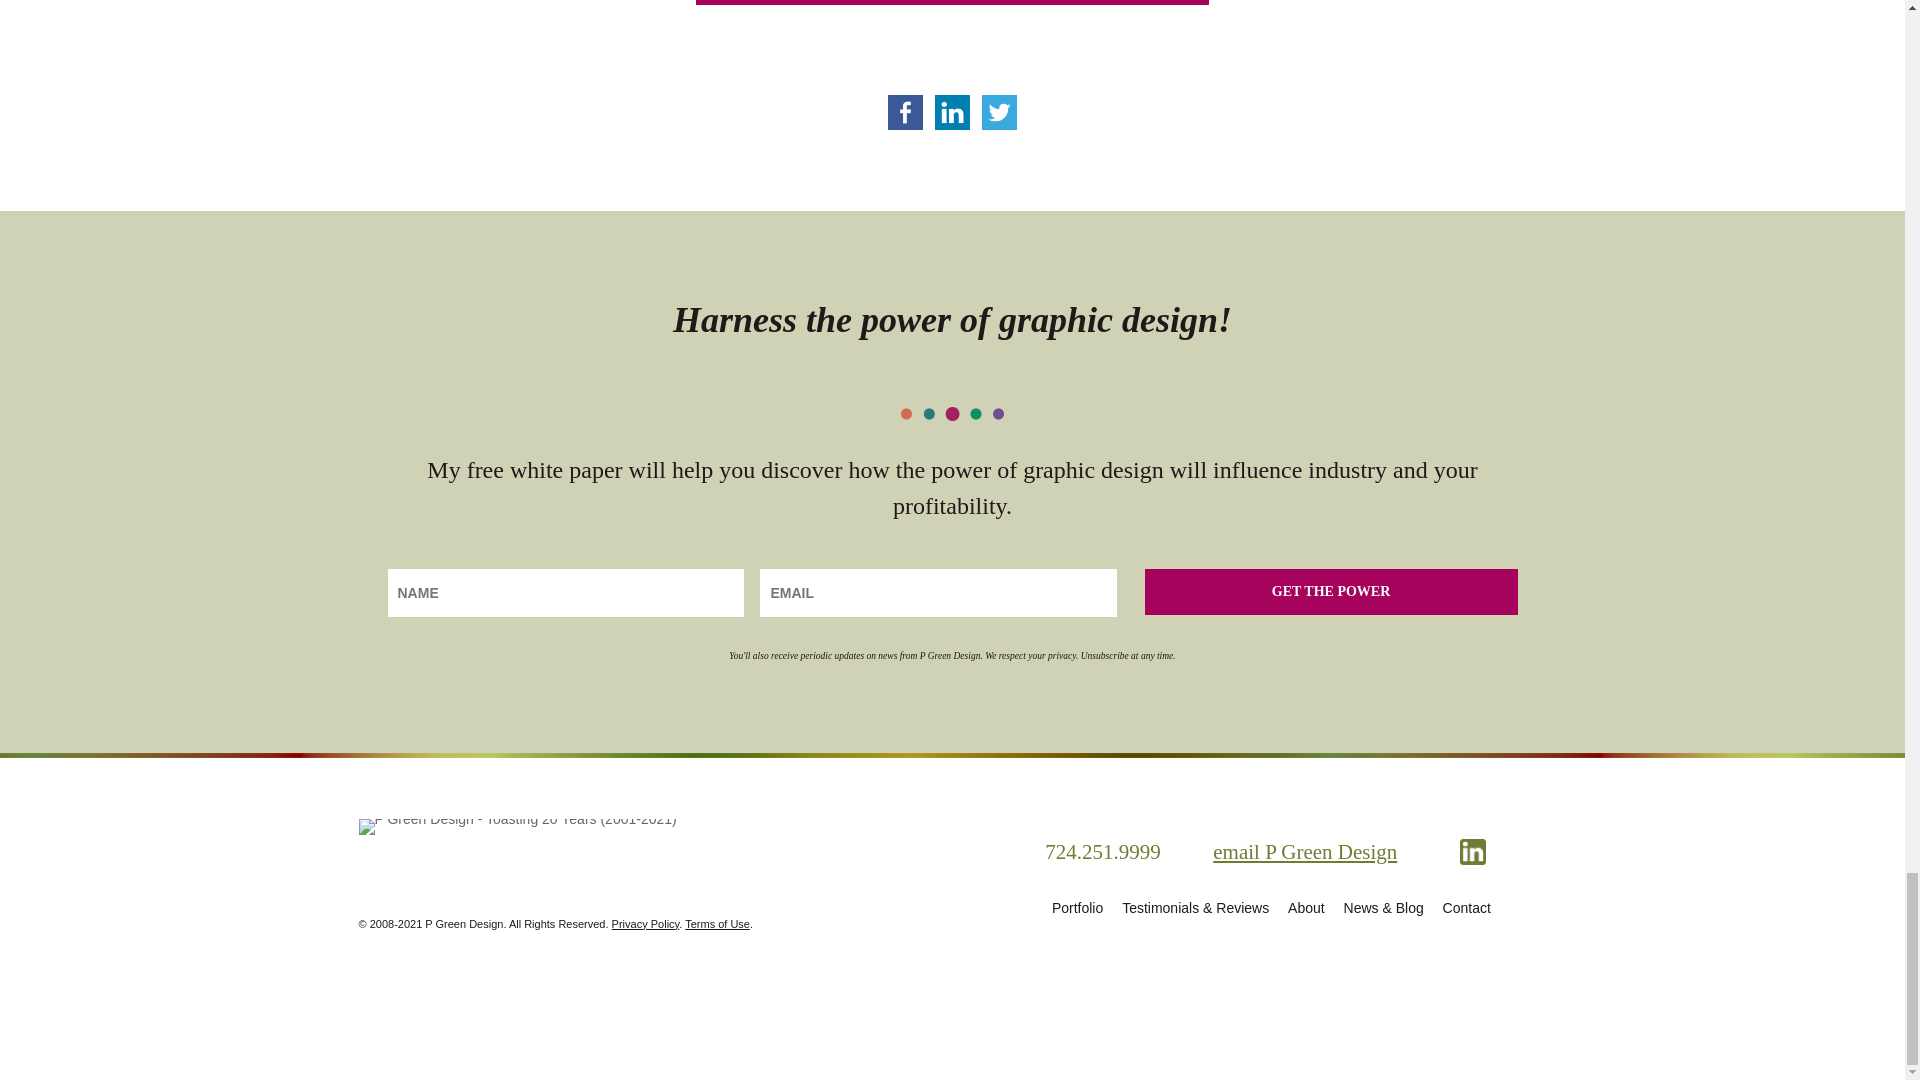 This screenshot has width=1920, height=1080. Describe the element at coordinates (516, 826) in the screenshot. I see `logo-footer` at that location.